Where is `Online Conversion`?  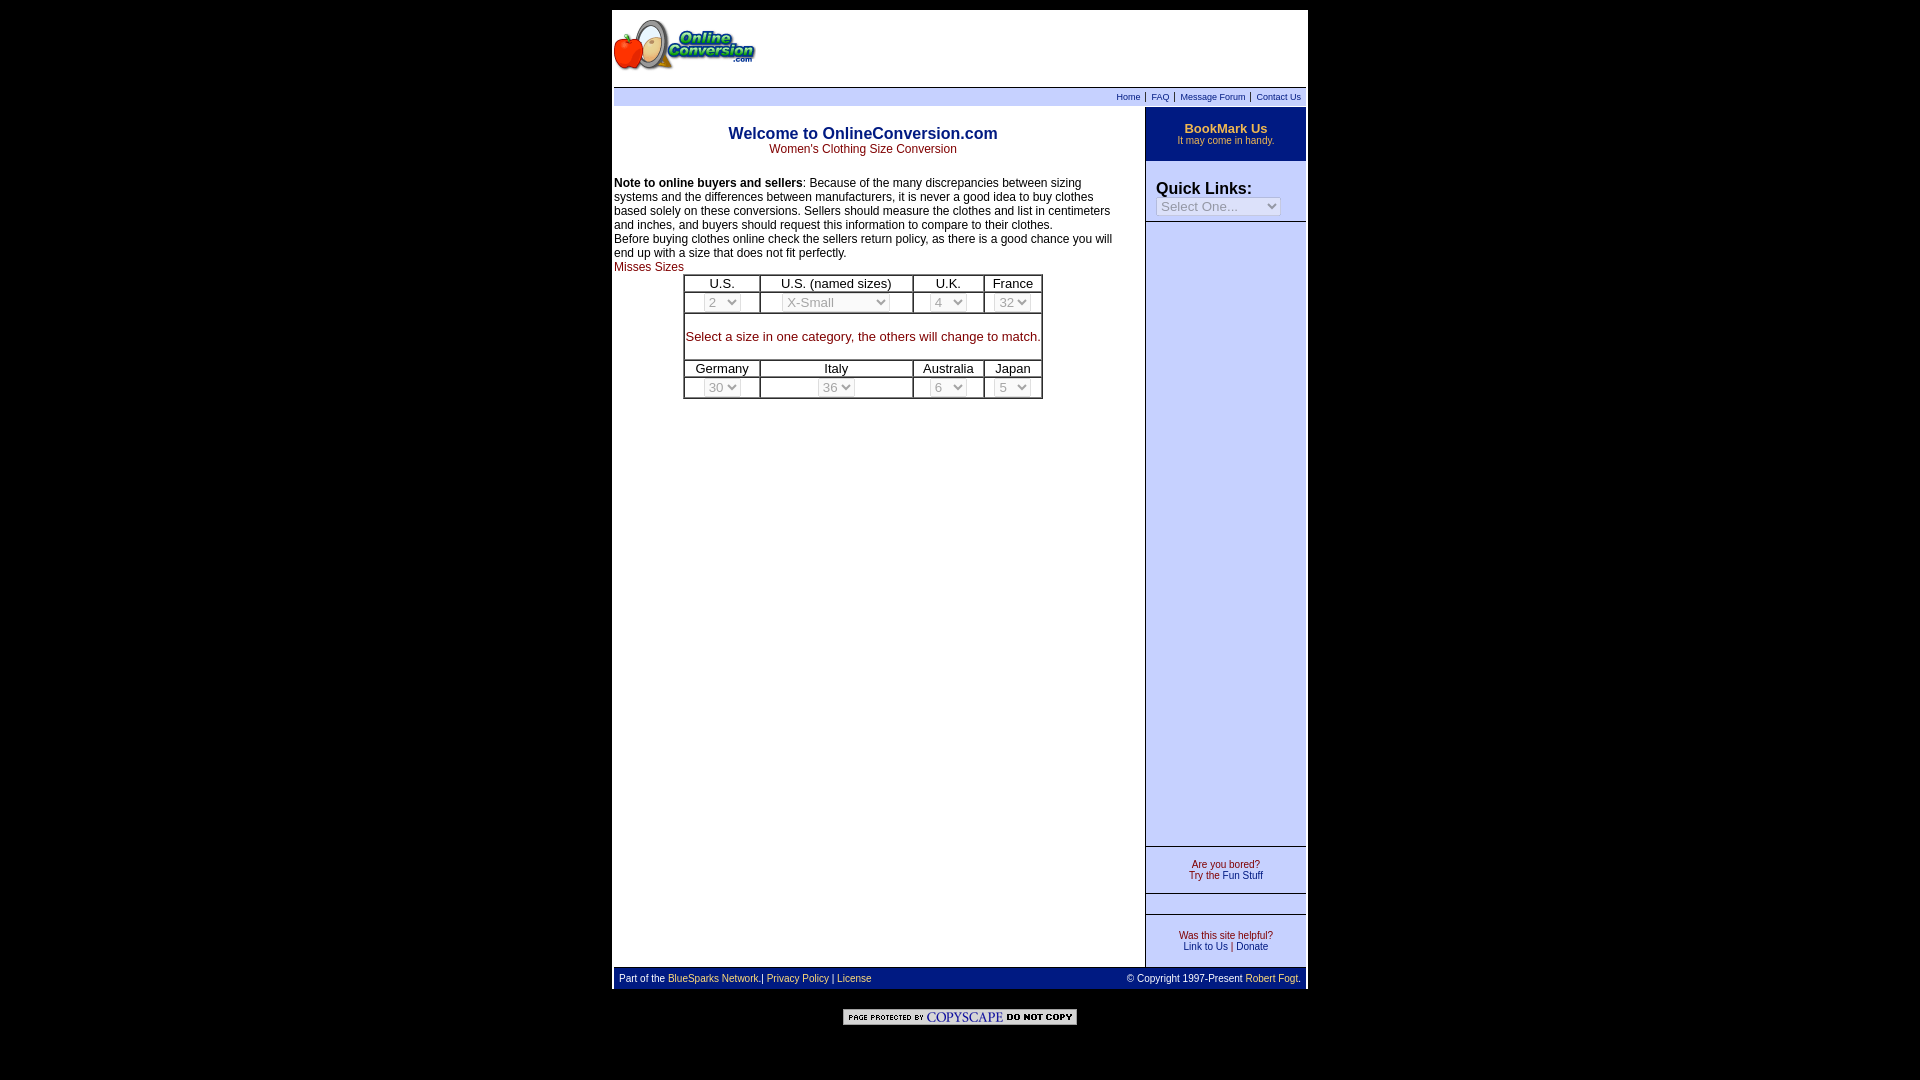
Online Conversion is located at coordinates (685, 46).